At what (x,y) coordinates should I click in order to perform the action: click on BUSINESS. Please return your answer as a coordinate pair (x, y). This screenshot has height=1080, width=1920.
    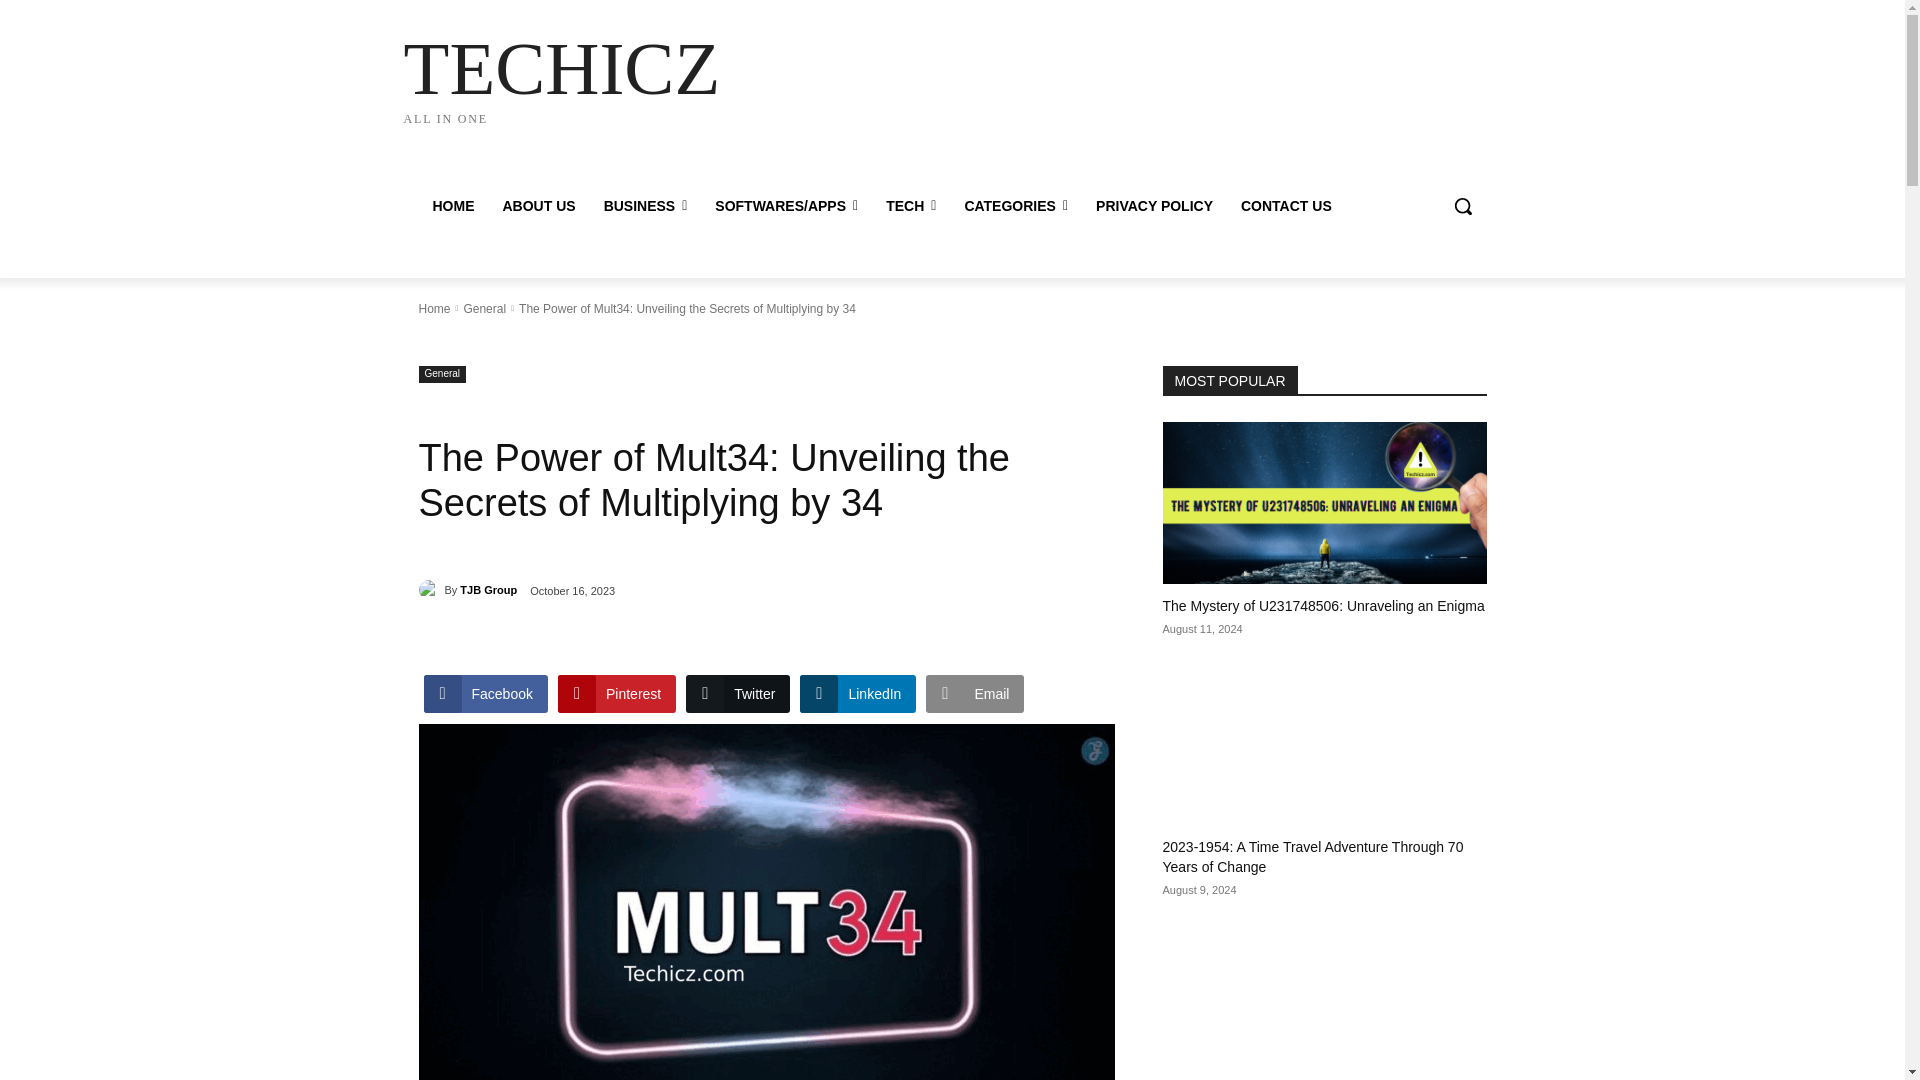
    Looking at the image, I should click on (646, 206).